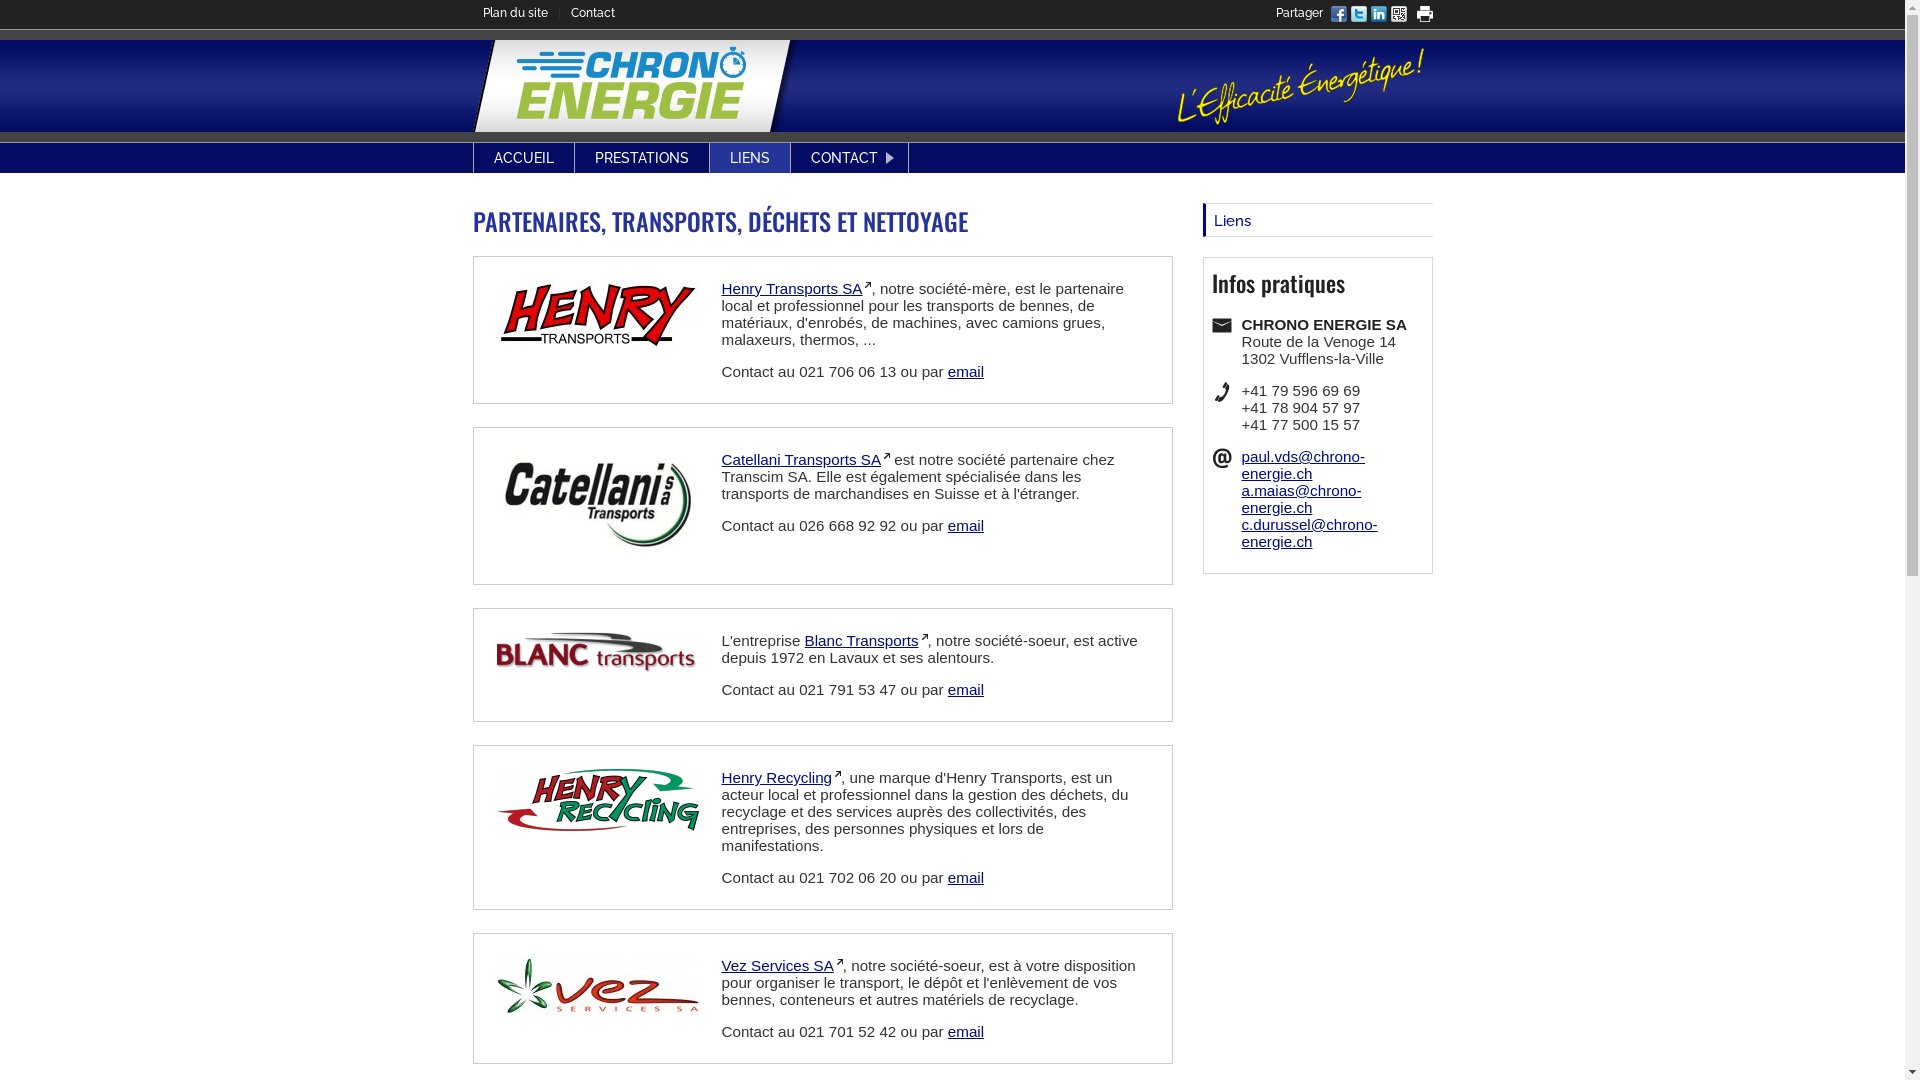 The width and height of the screenshot is (1920, 1080). What do you see at coordinates (1358, 16) in the screenshot?
I see `Partager sur Twitter` at bounding box center [1358, 16].